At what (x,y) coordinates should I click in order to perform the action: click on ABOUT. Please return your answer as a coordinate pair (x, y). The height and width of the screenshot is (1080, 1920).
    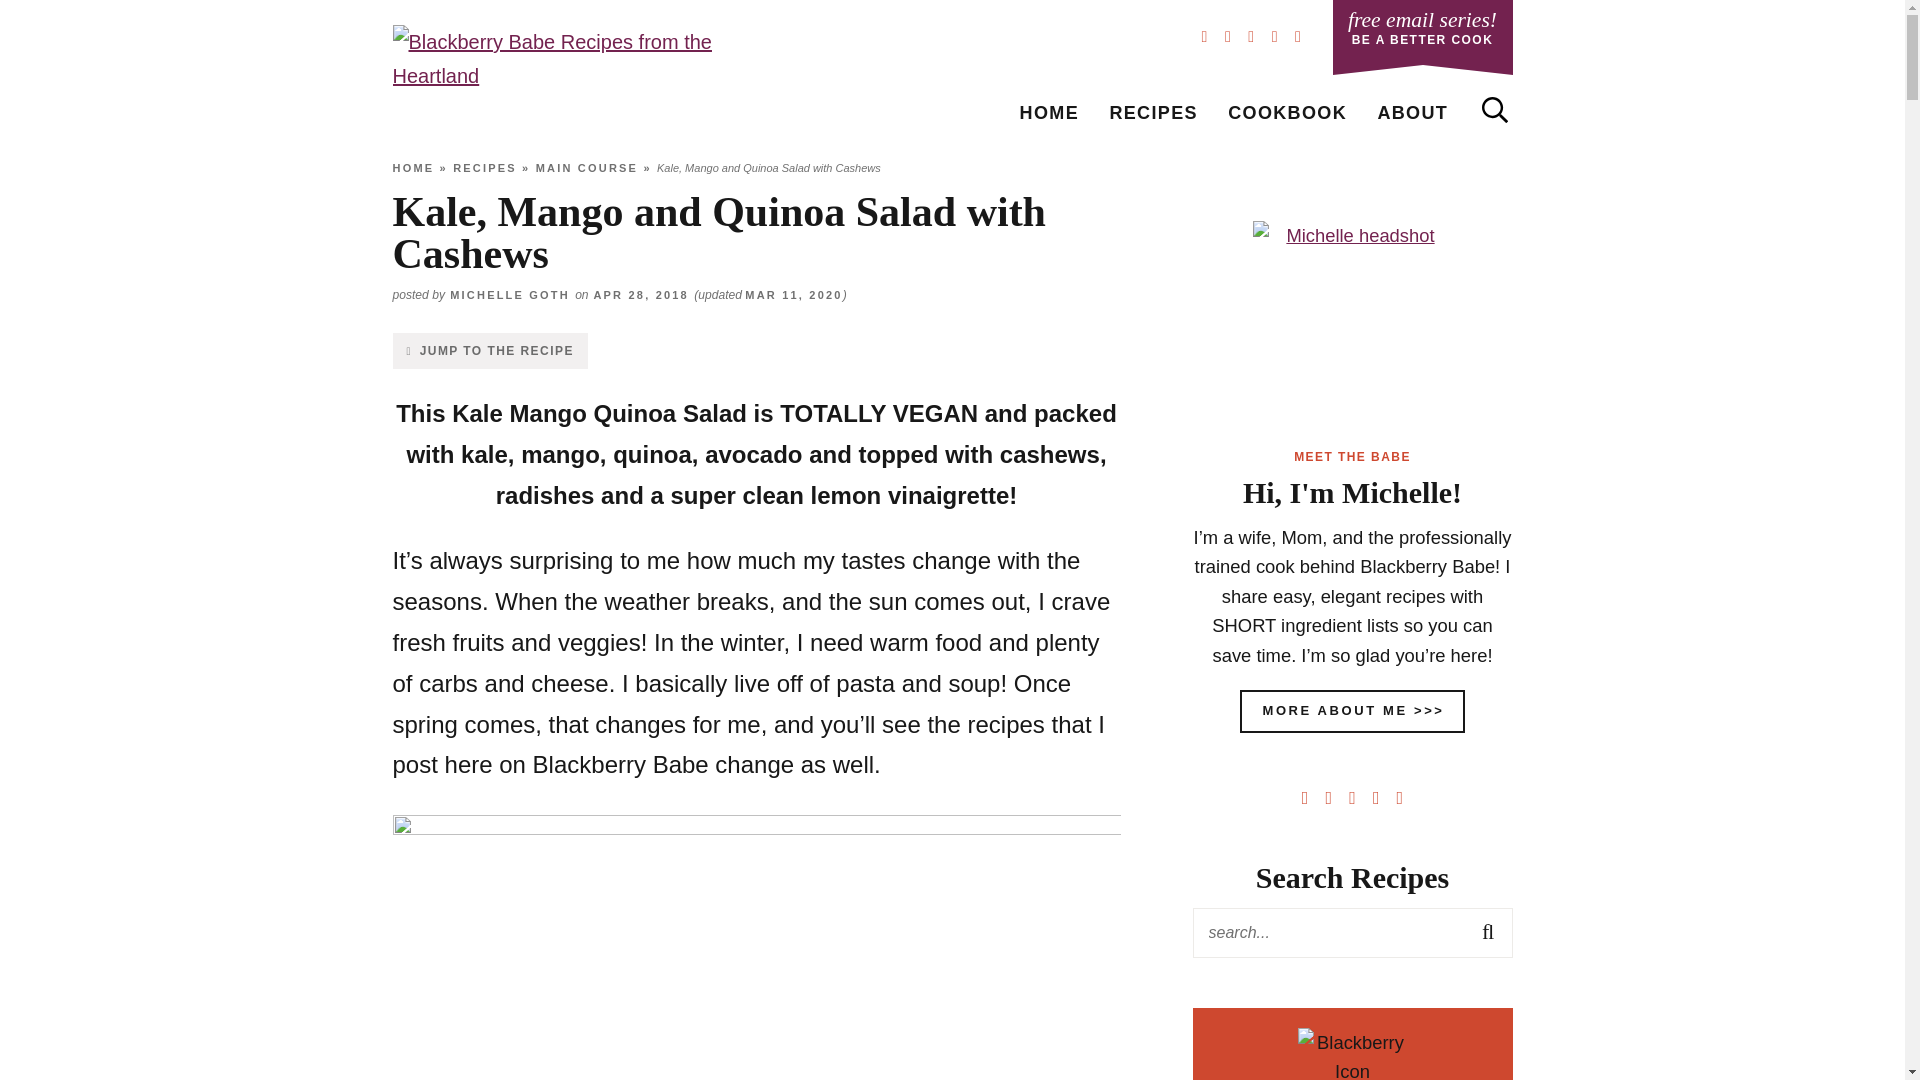
    Looking at the image, I should click on (1351, 321).